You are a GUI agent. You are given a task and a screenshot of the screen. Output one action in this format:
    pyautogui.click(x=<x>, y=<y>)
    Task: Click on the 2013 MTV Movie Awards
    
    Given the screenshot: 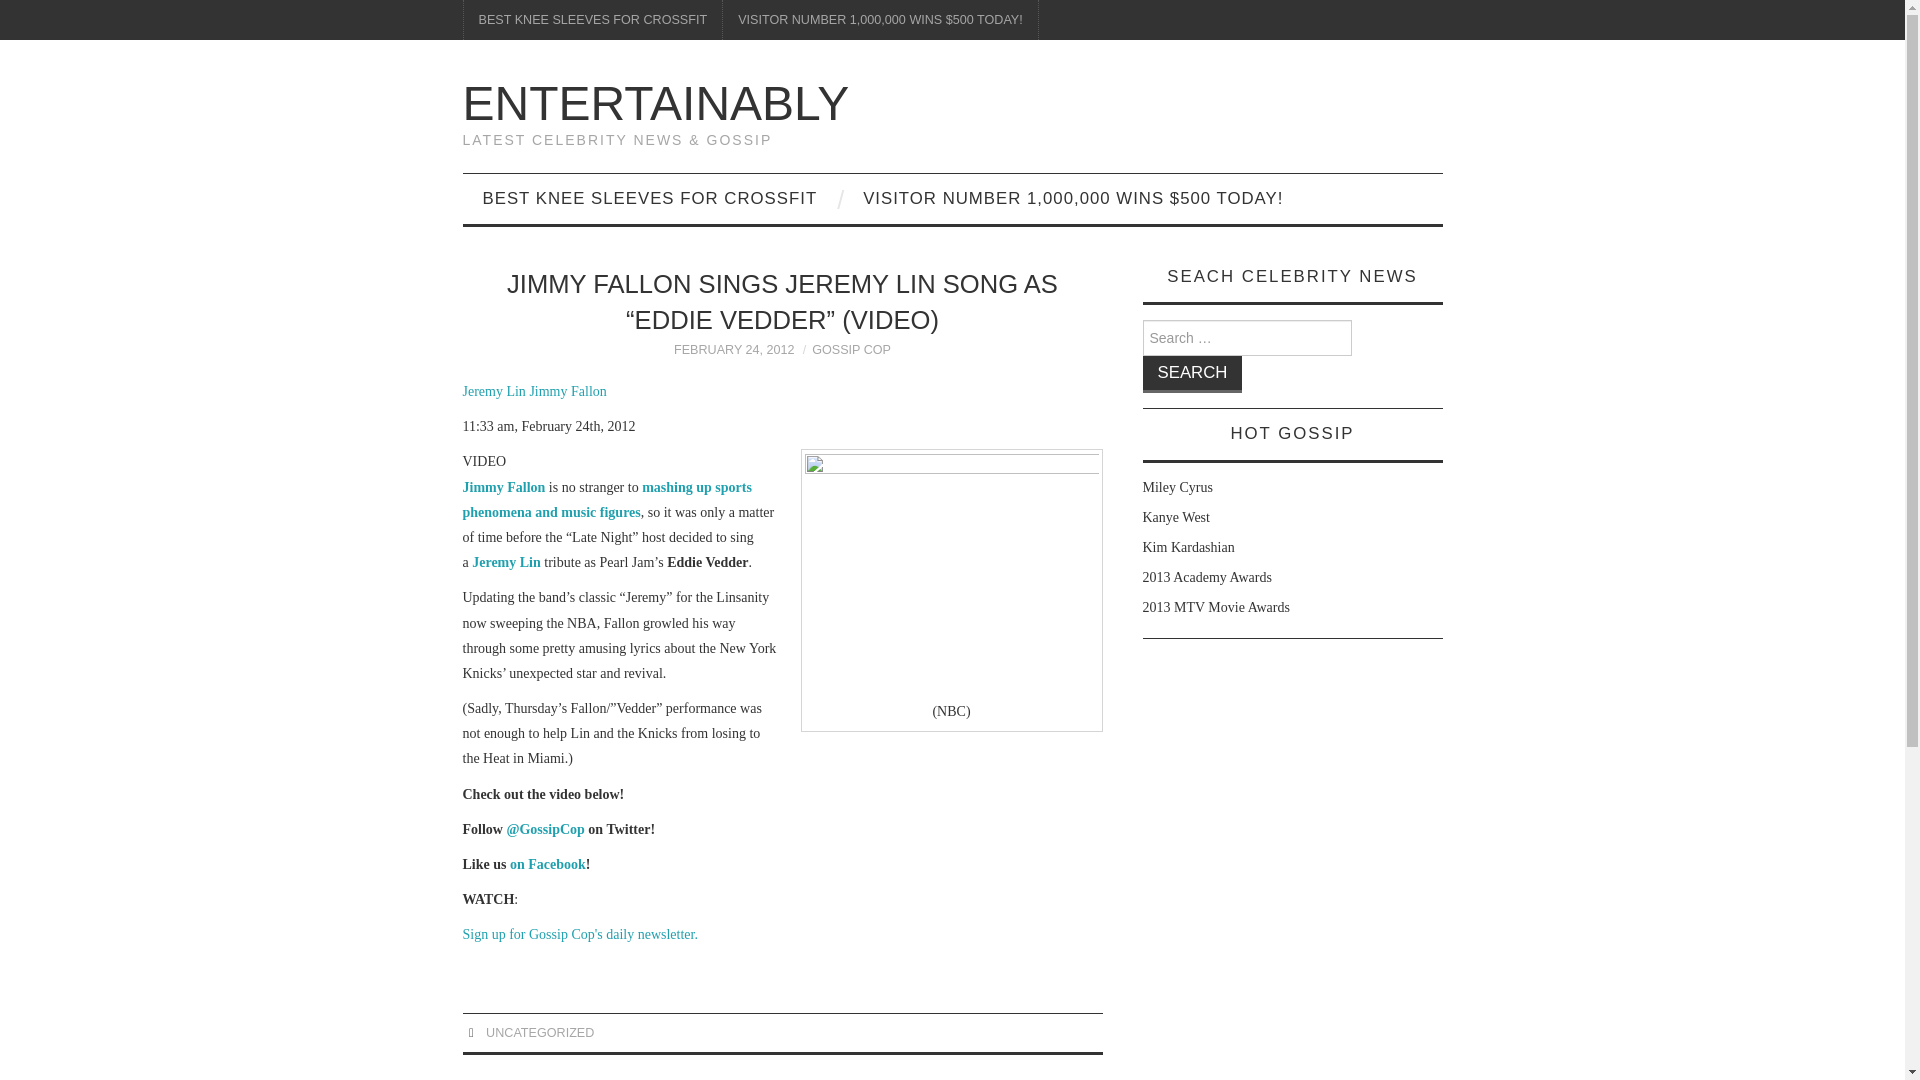 What is the action you would take?
    pyautogui.click(x=1215, y=607)
    